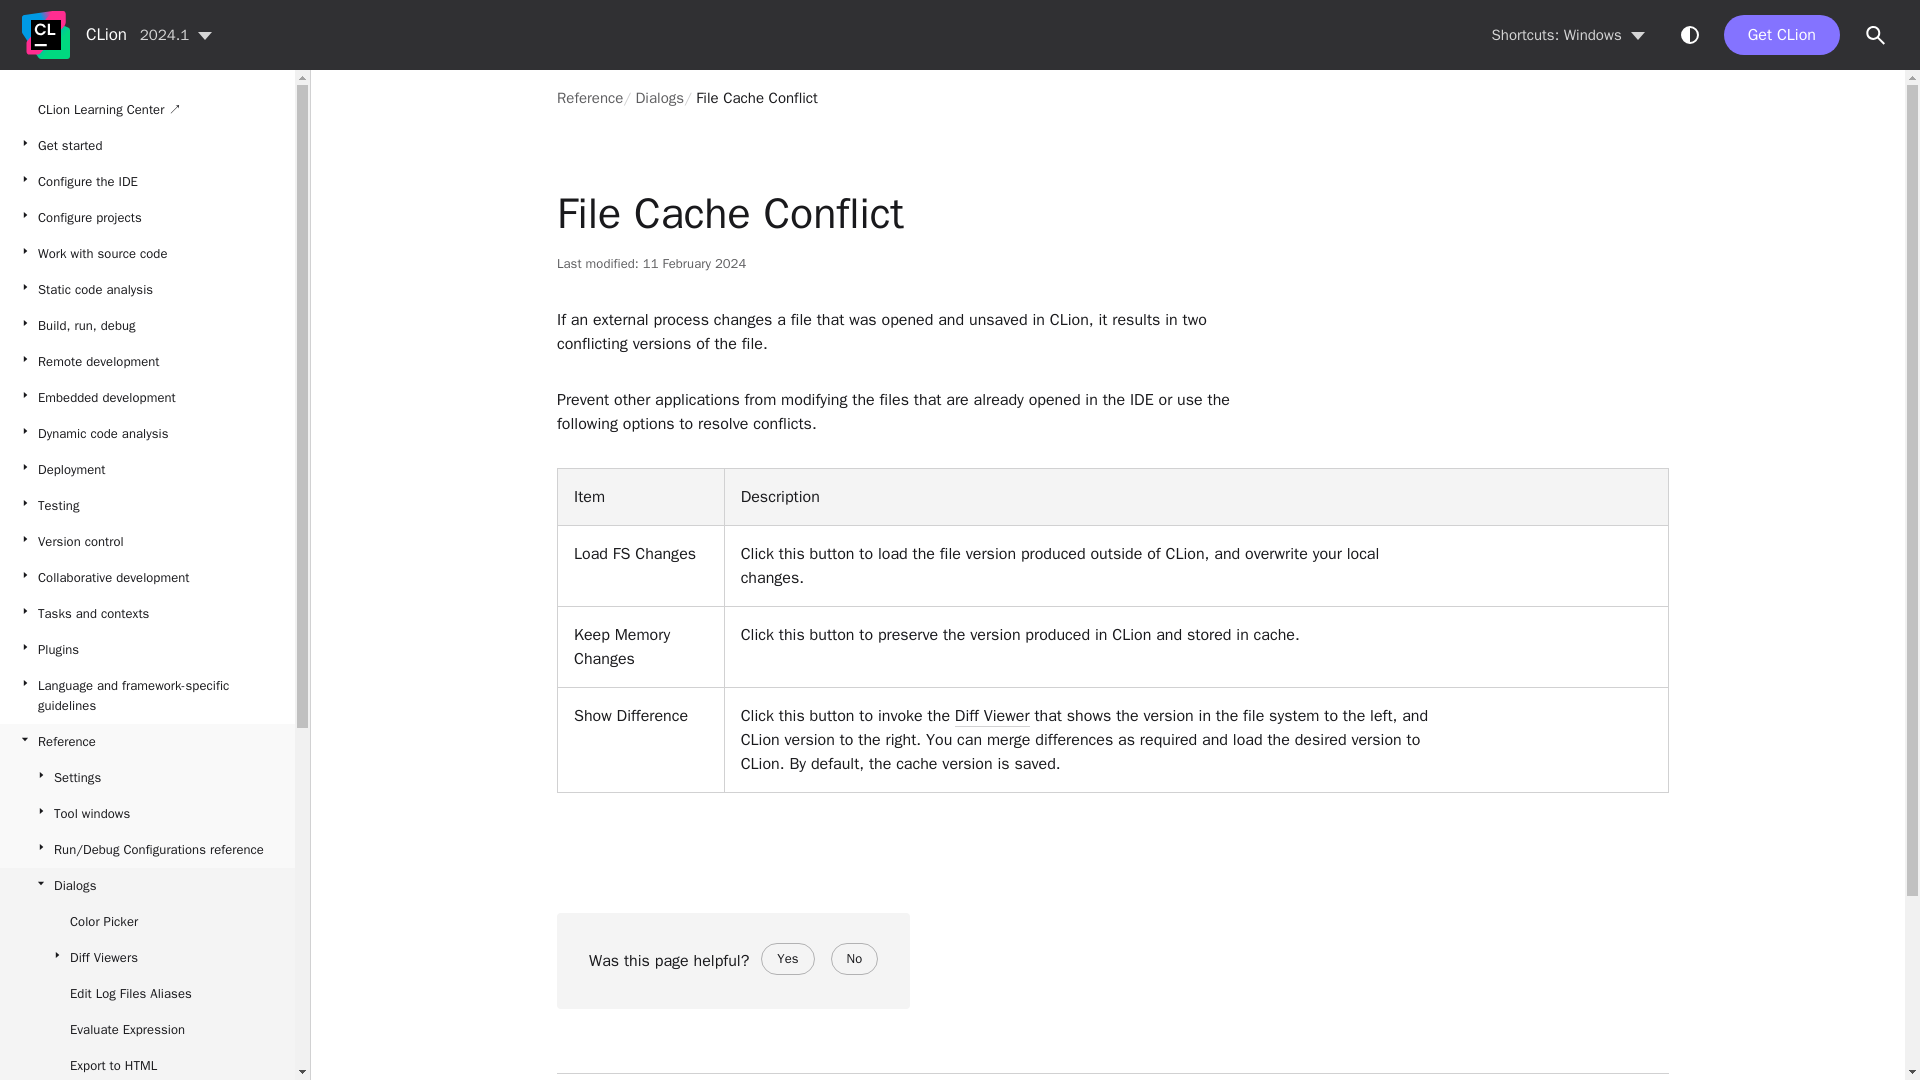  What do you see at coordinates (1876, 35) in the screenshot?
I see `Search` at bounding box center [1876, 35].